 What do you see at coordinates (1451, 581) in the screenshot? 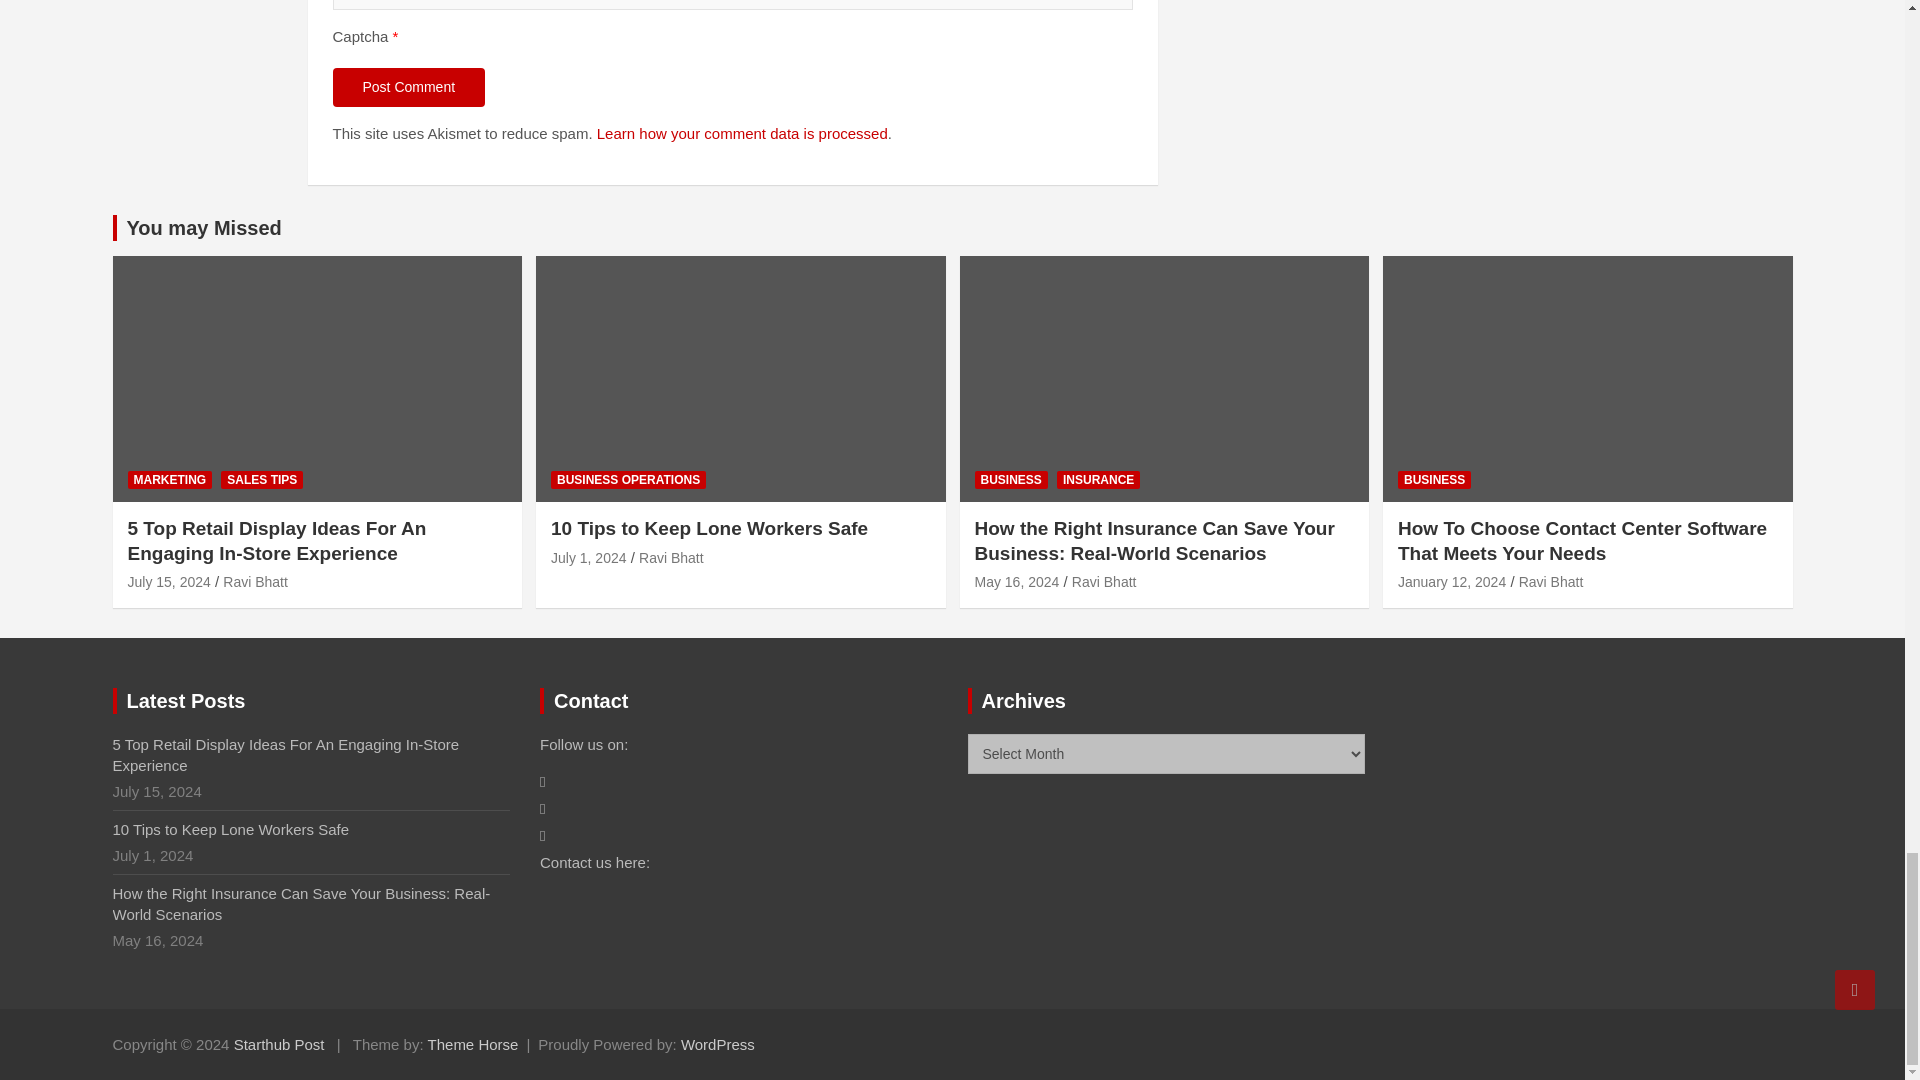
I see `How To Choose Contact Center Software That Meets Your Needs` at bounding box center [1451, 581].